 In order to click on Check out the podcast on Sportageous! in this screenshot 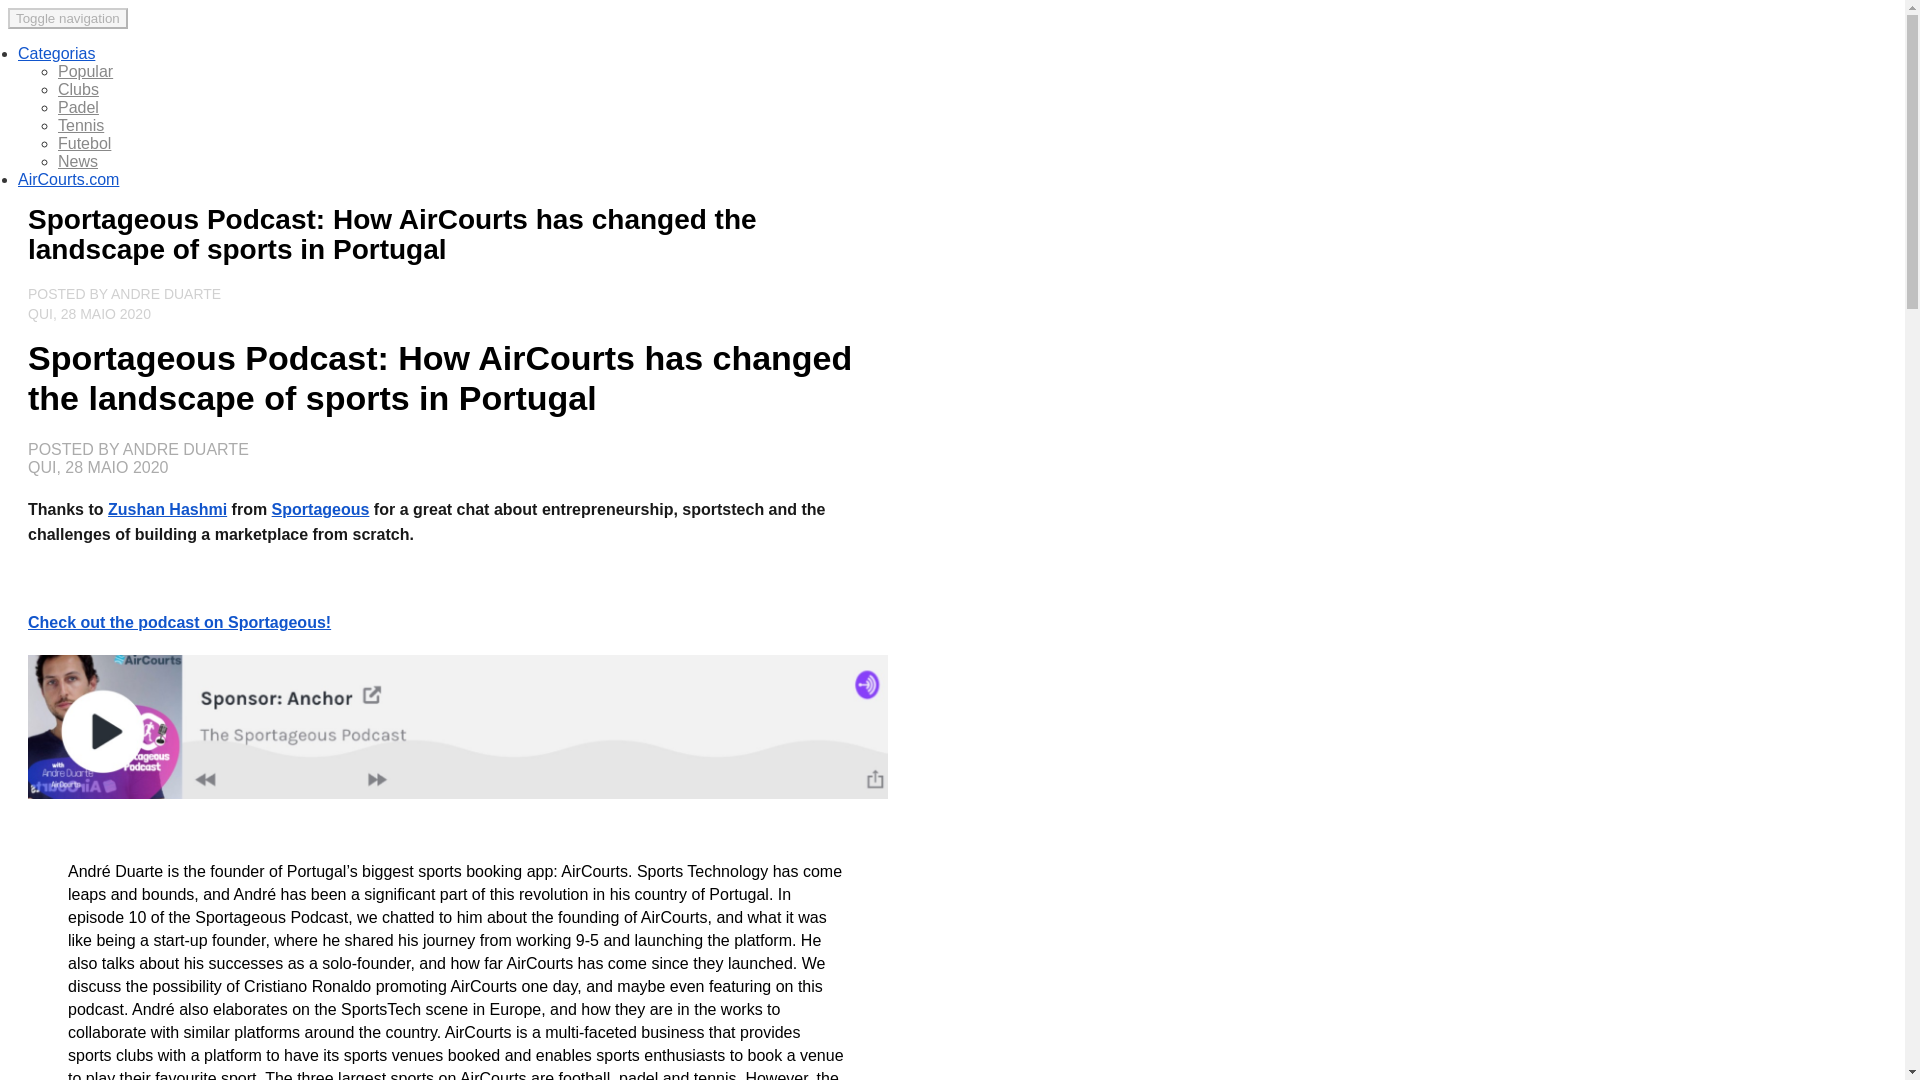, I will do `click(179, 625)`.